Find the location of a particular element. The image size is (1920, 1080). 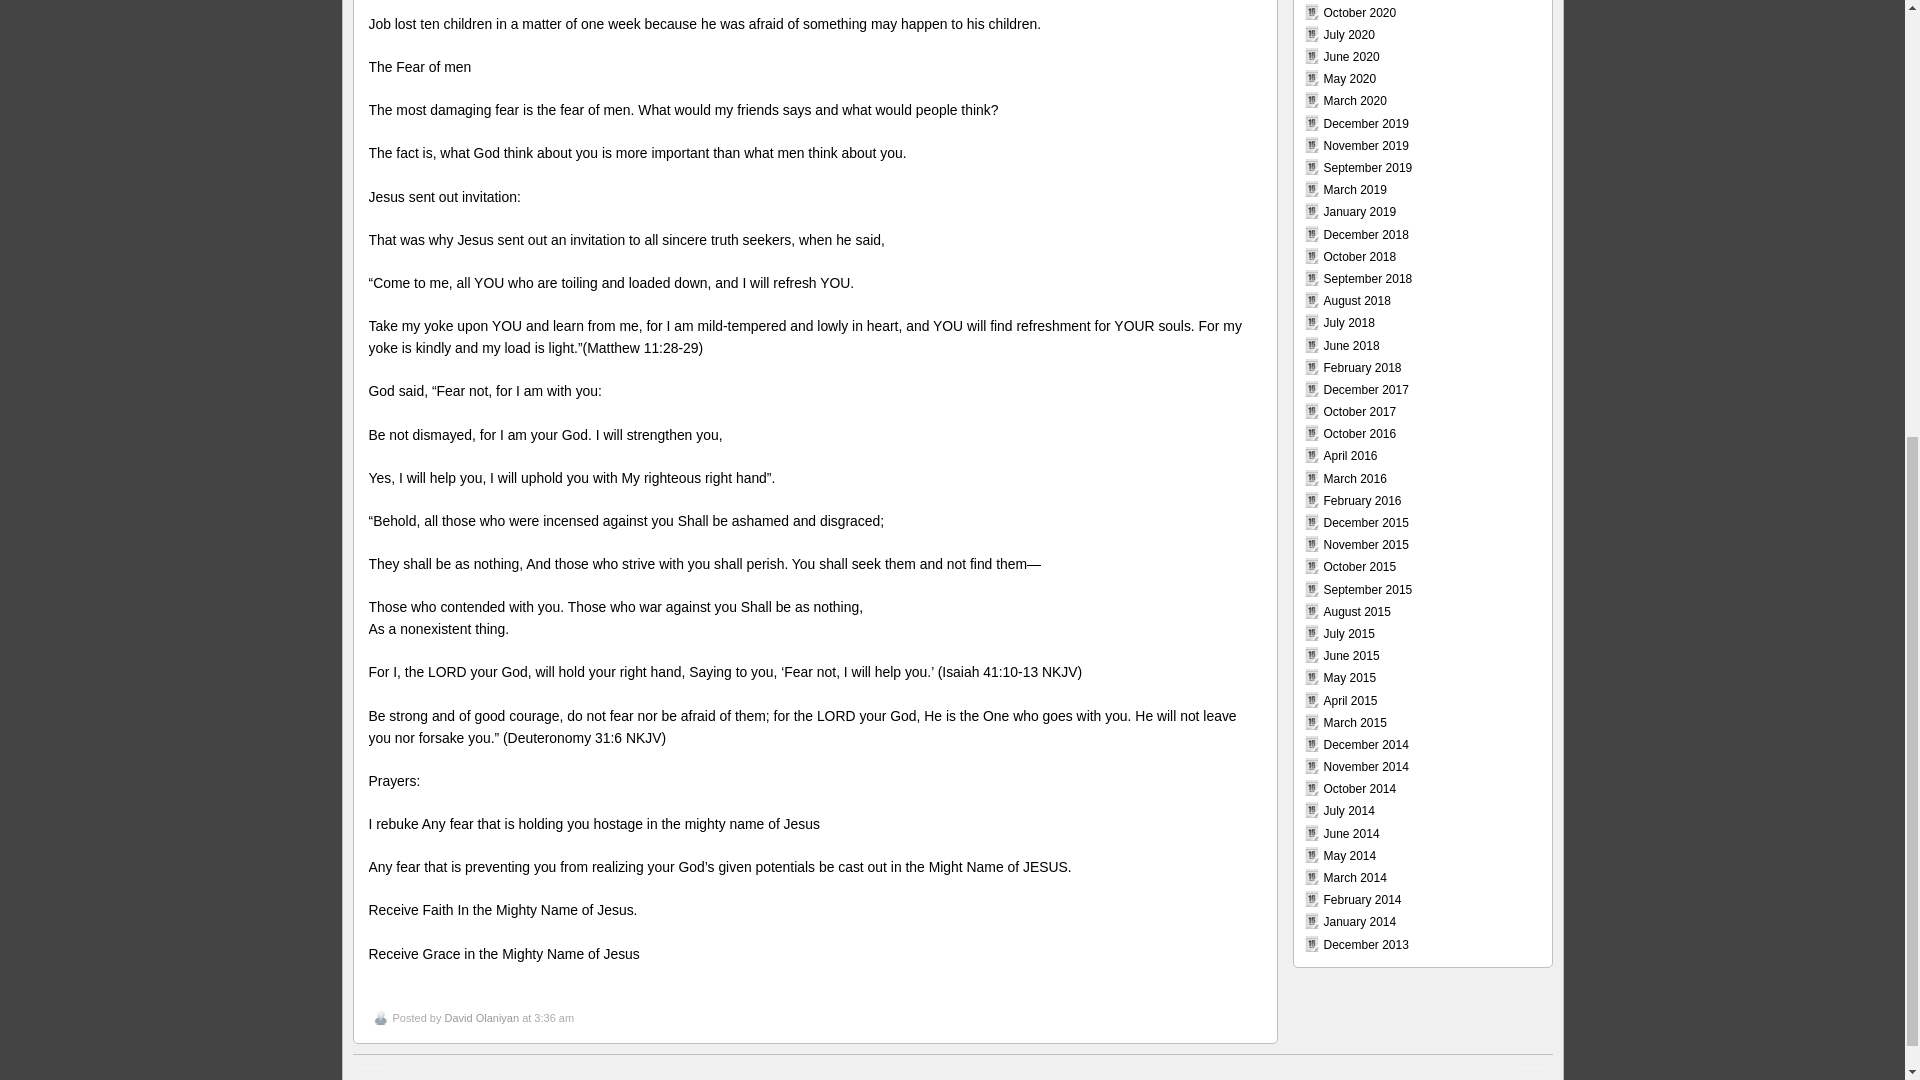

March 2019 is located at coordinates (1355, 189).